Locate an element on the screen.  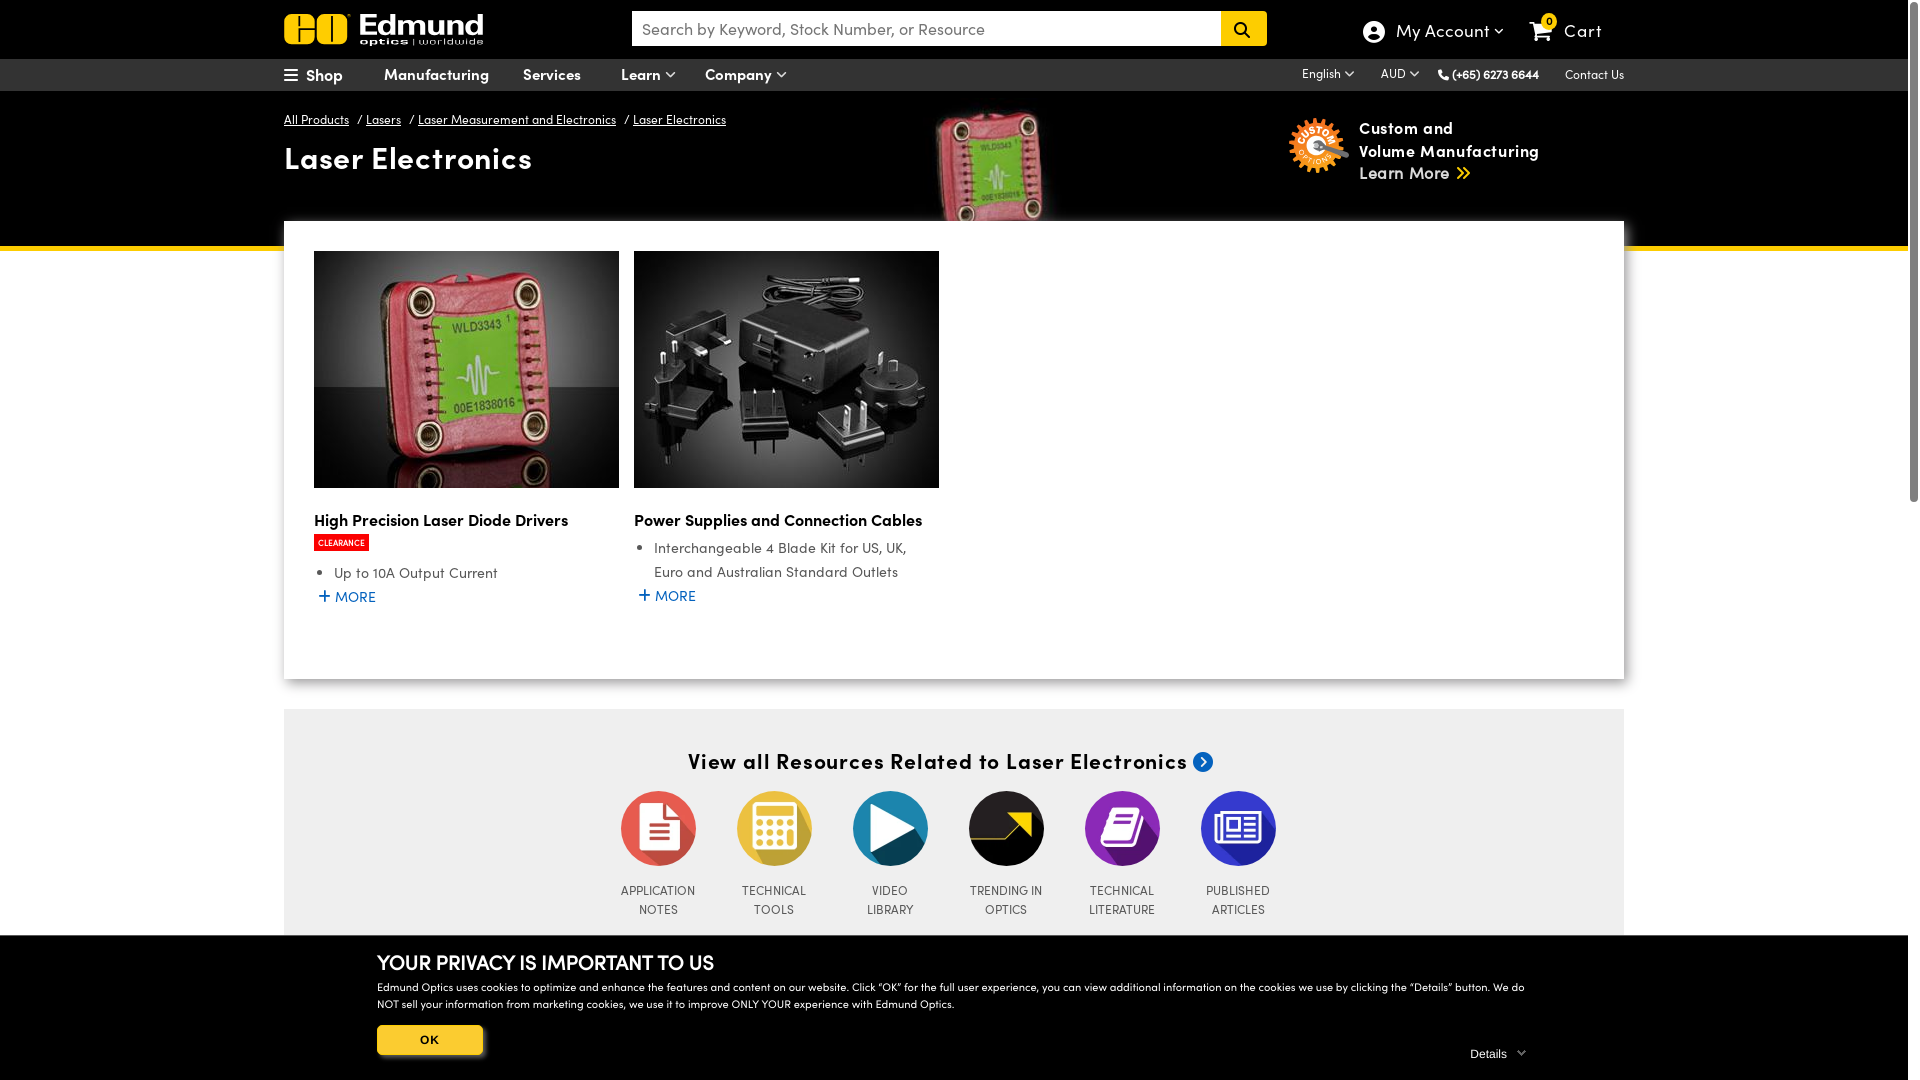
0 Cart is located at coordinates (1574, 15).